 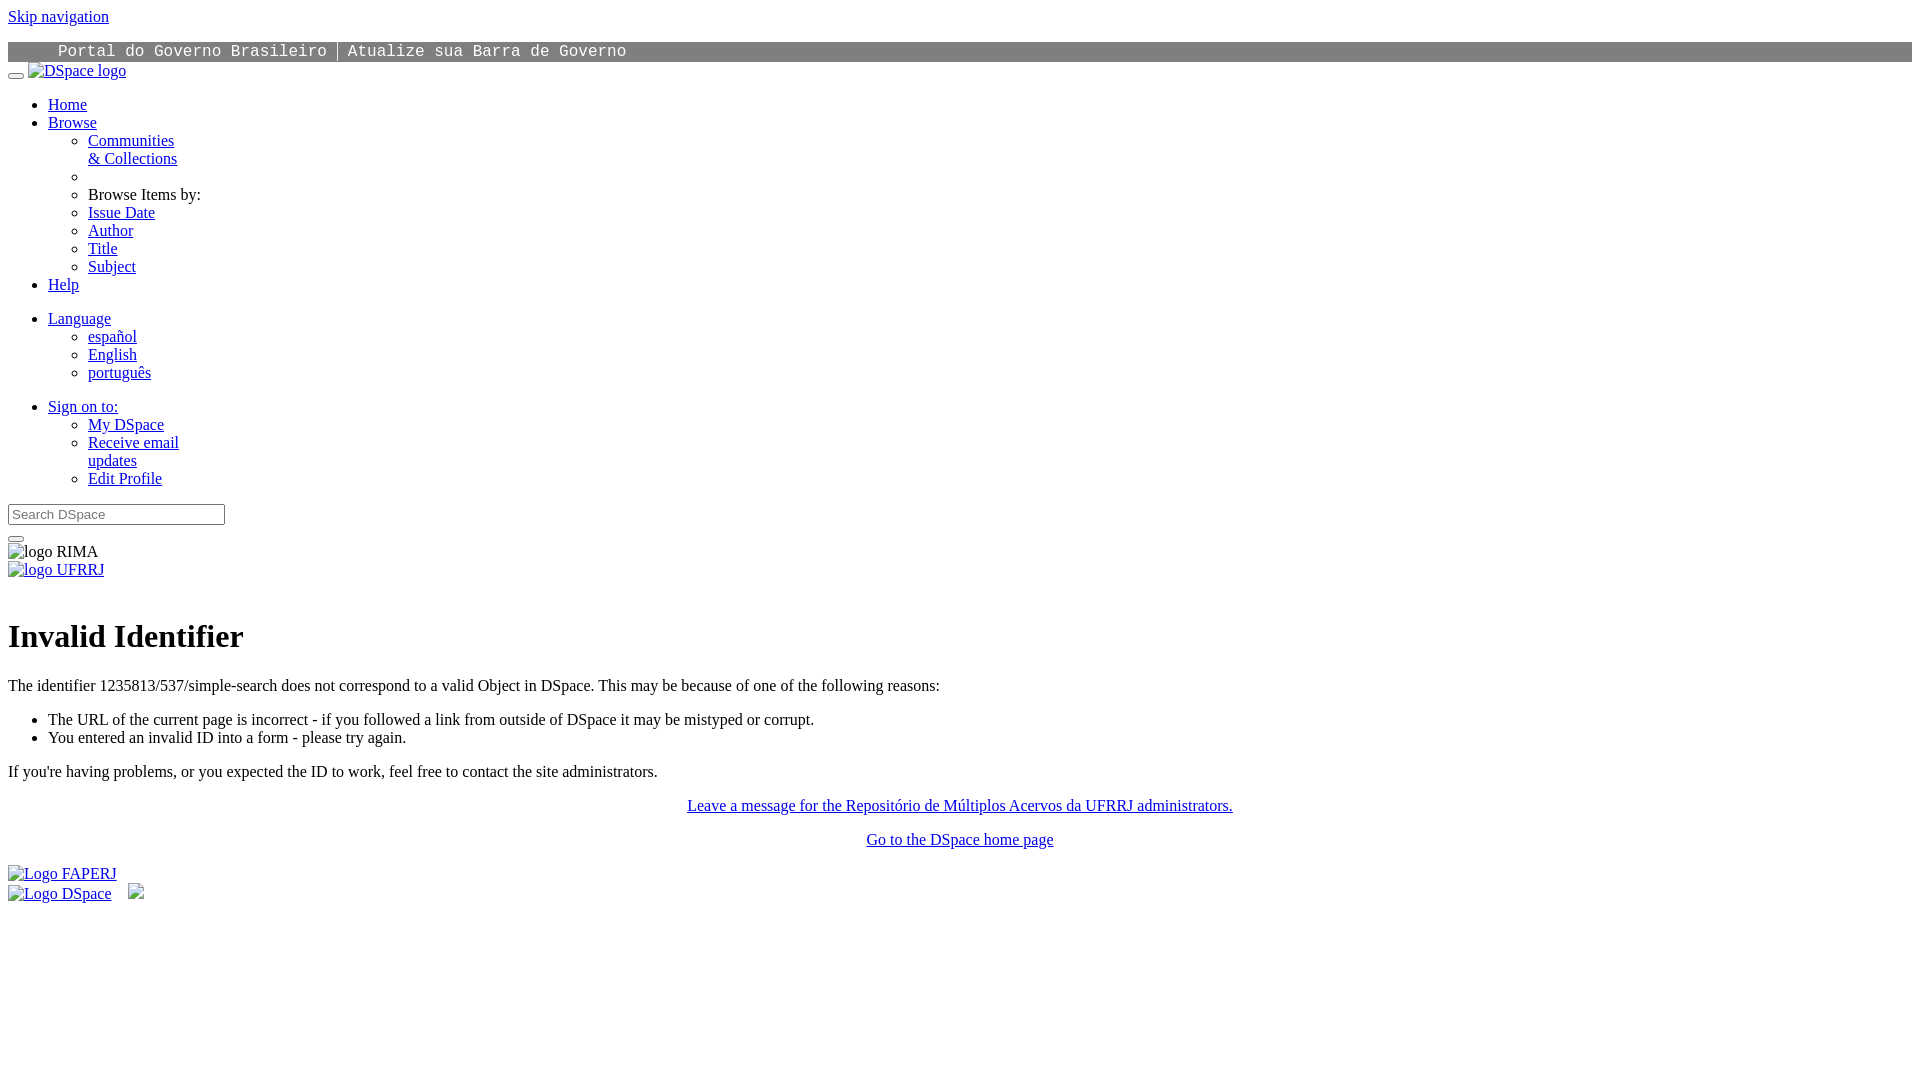 I want to click on English, so click(x=112, y=354).